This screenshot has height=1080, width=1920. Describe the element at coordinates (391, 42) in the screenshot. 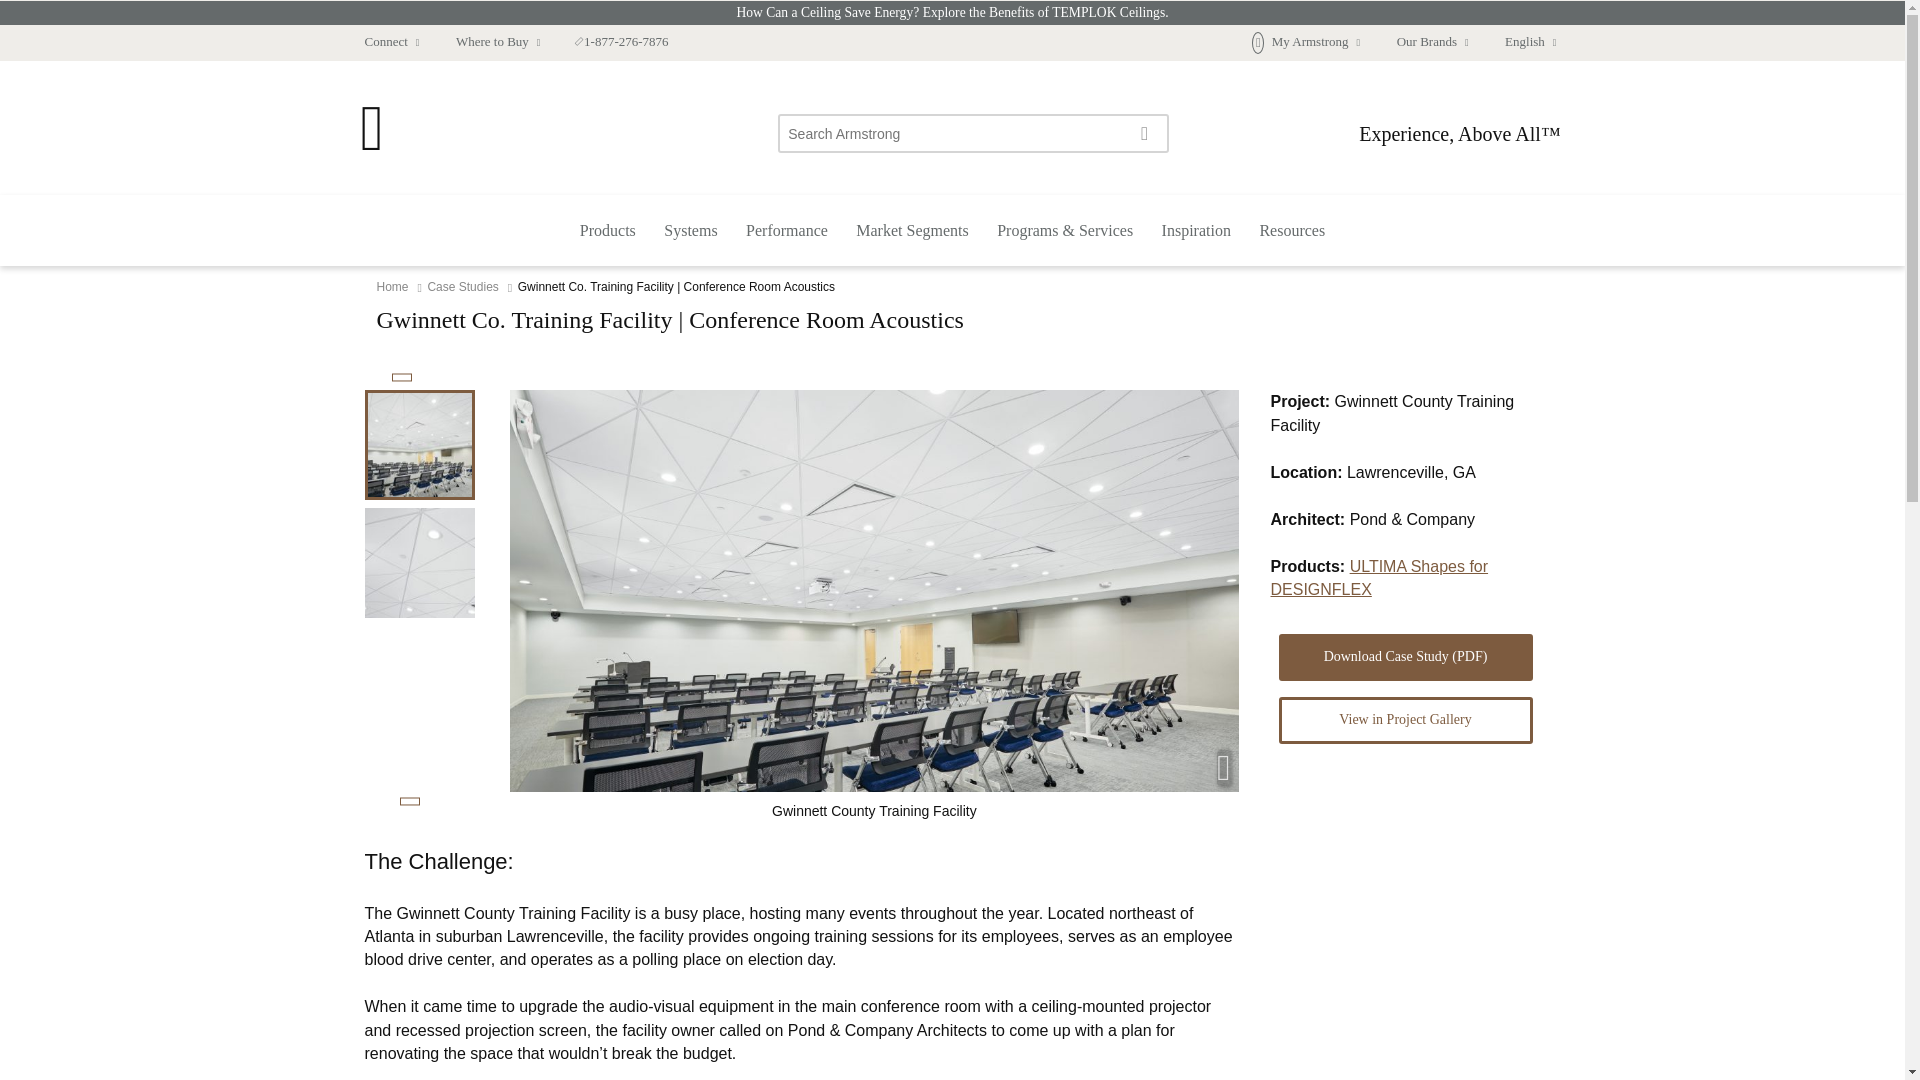

I see `Connect` at that location.